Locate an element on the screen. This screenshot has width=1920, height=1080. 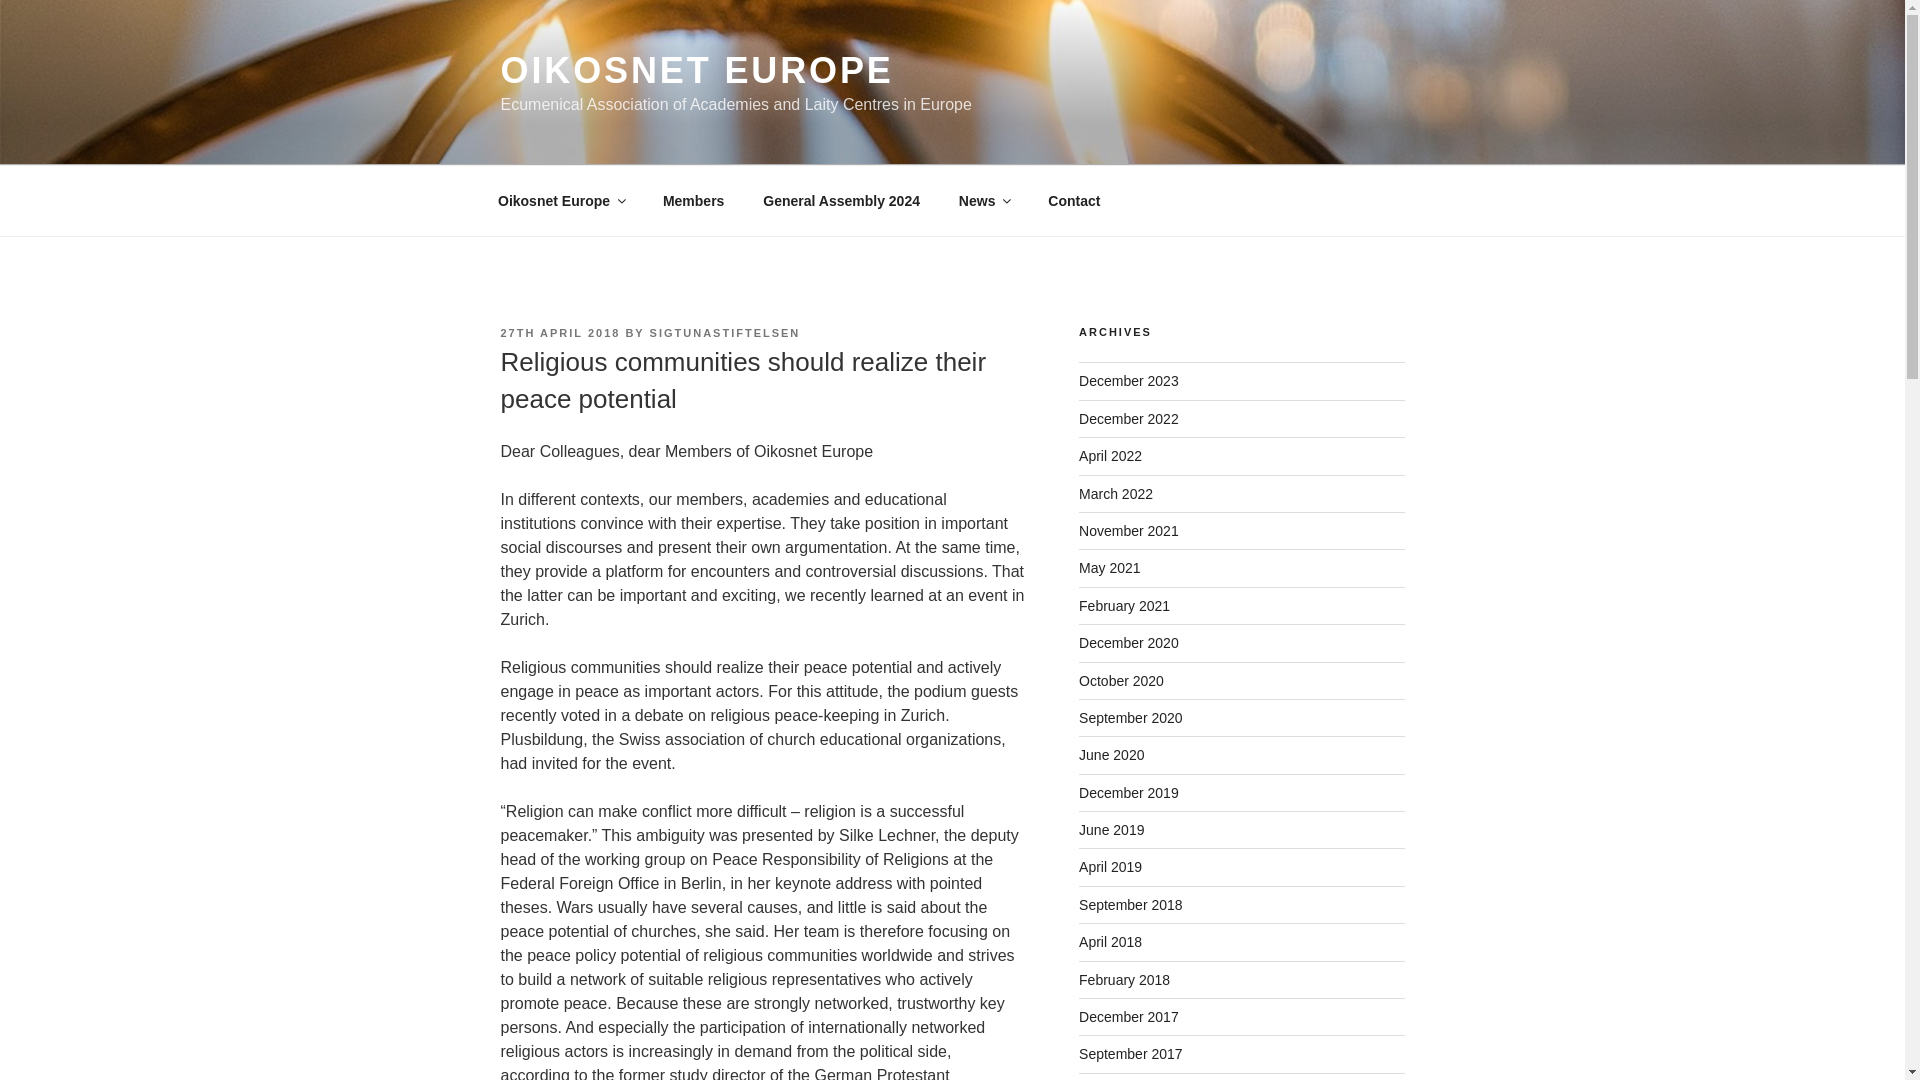
27TH APRIL 2018 is located at coordinates (560, 333).